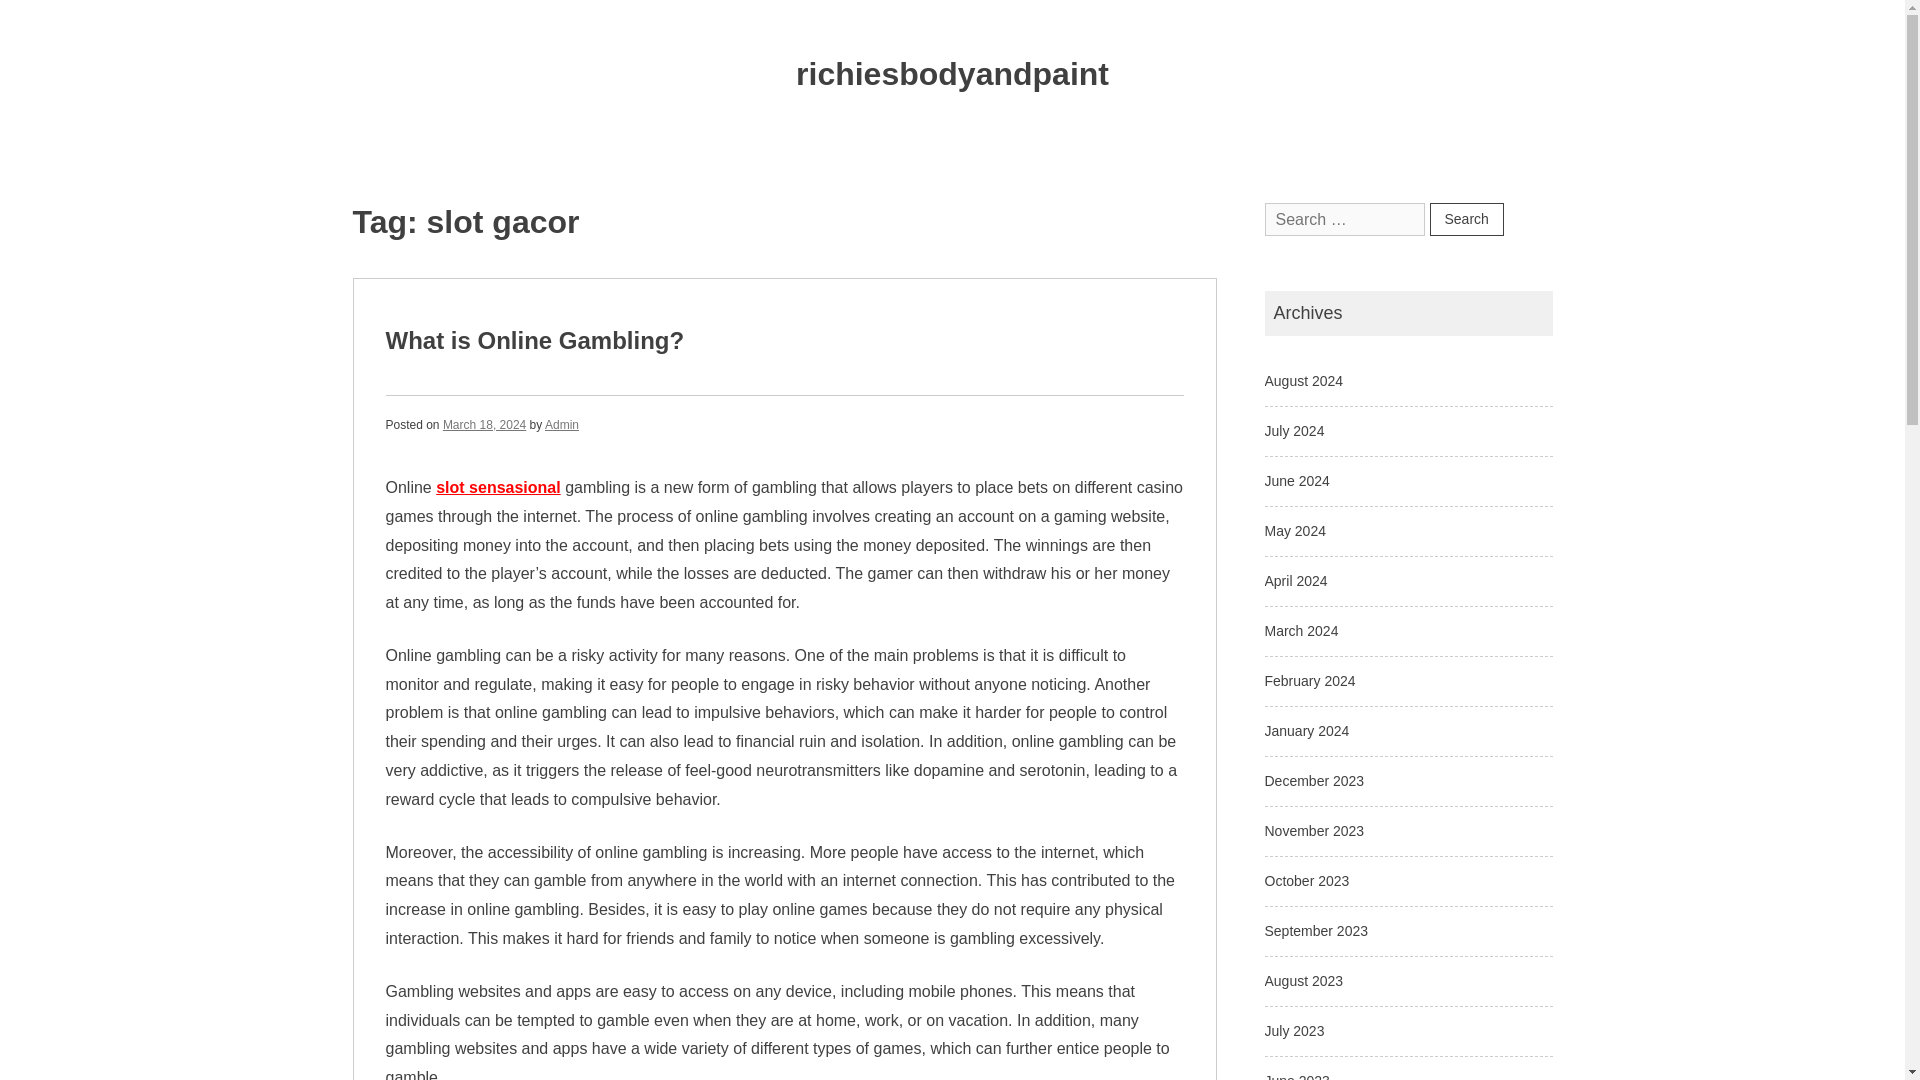 This screenshot has height=1080, width=1920. Describe the element at coordinates (1294, 430) in the screenshot. I see `July 2024` at that location.